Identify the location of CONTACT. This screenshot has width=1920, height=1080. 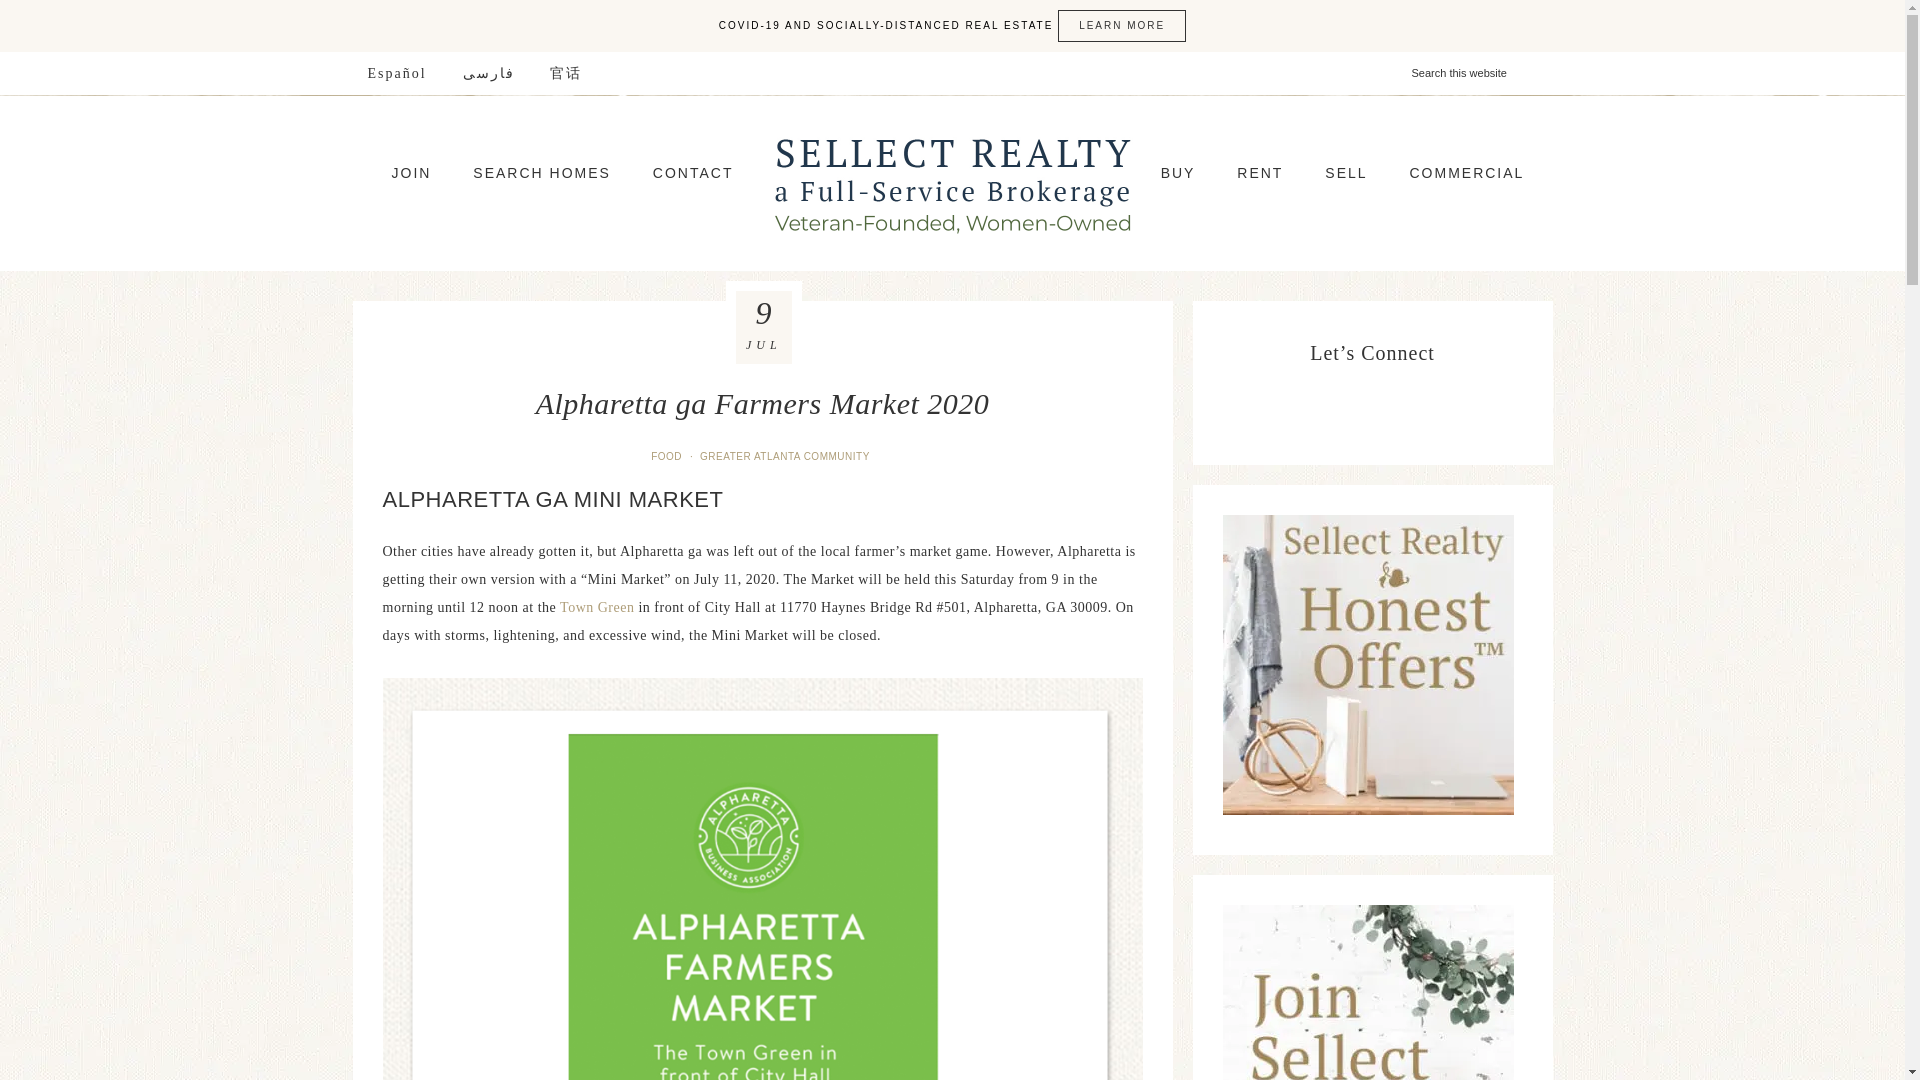
(694, 172).